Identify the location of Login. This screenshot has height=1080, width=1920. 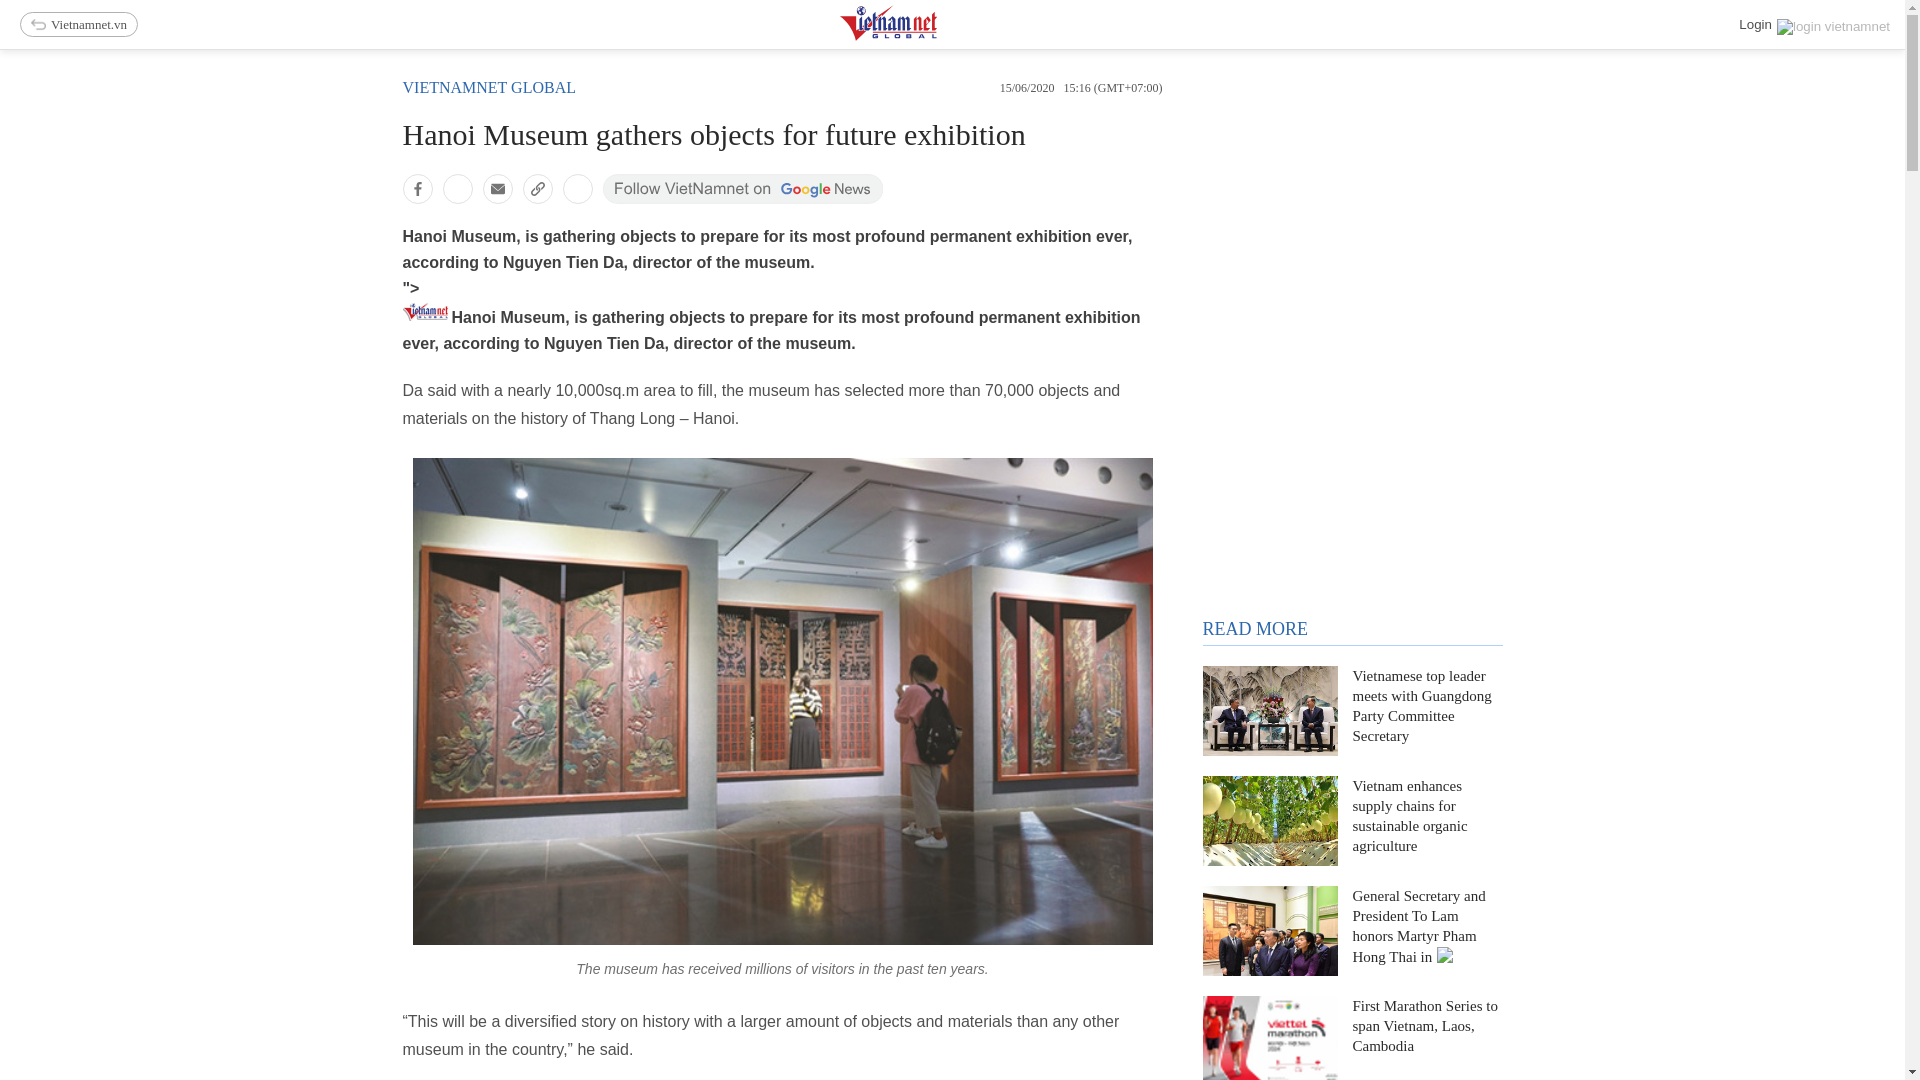
(1814, 24).